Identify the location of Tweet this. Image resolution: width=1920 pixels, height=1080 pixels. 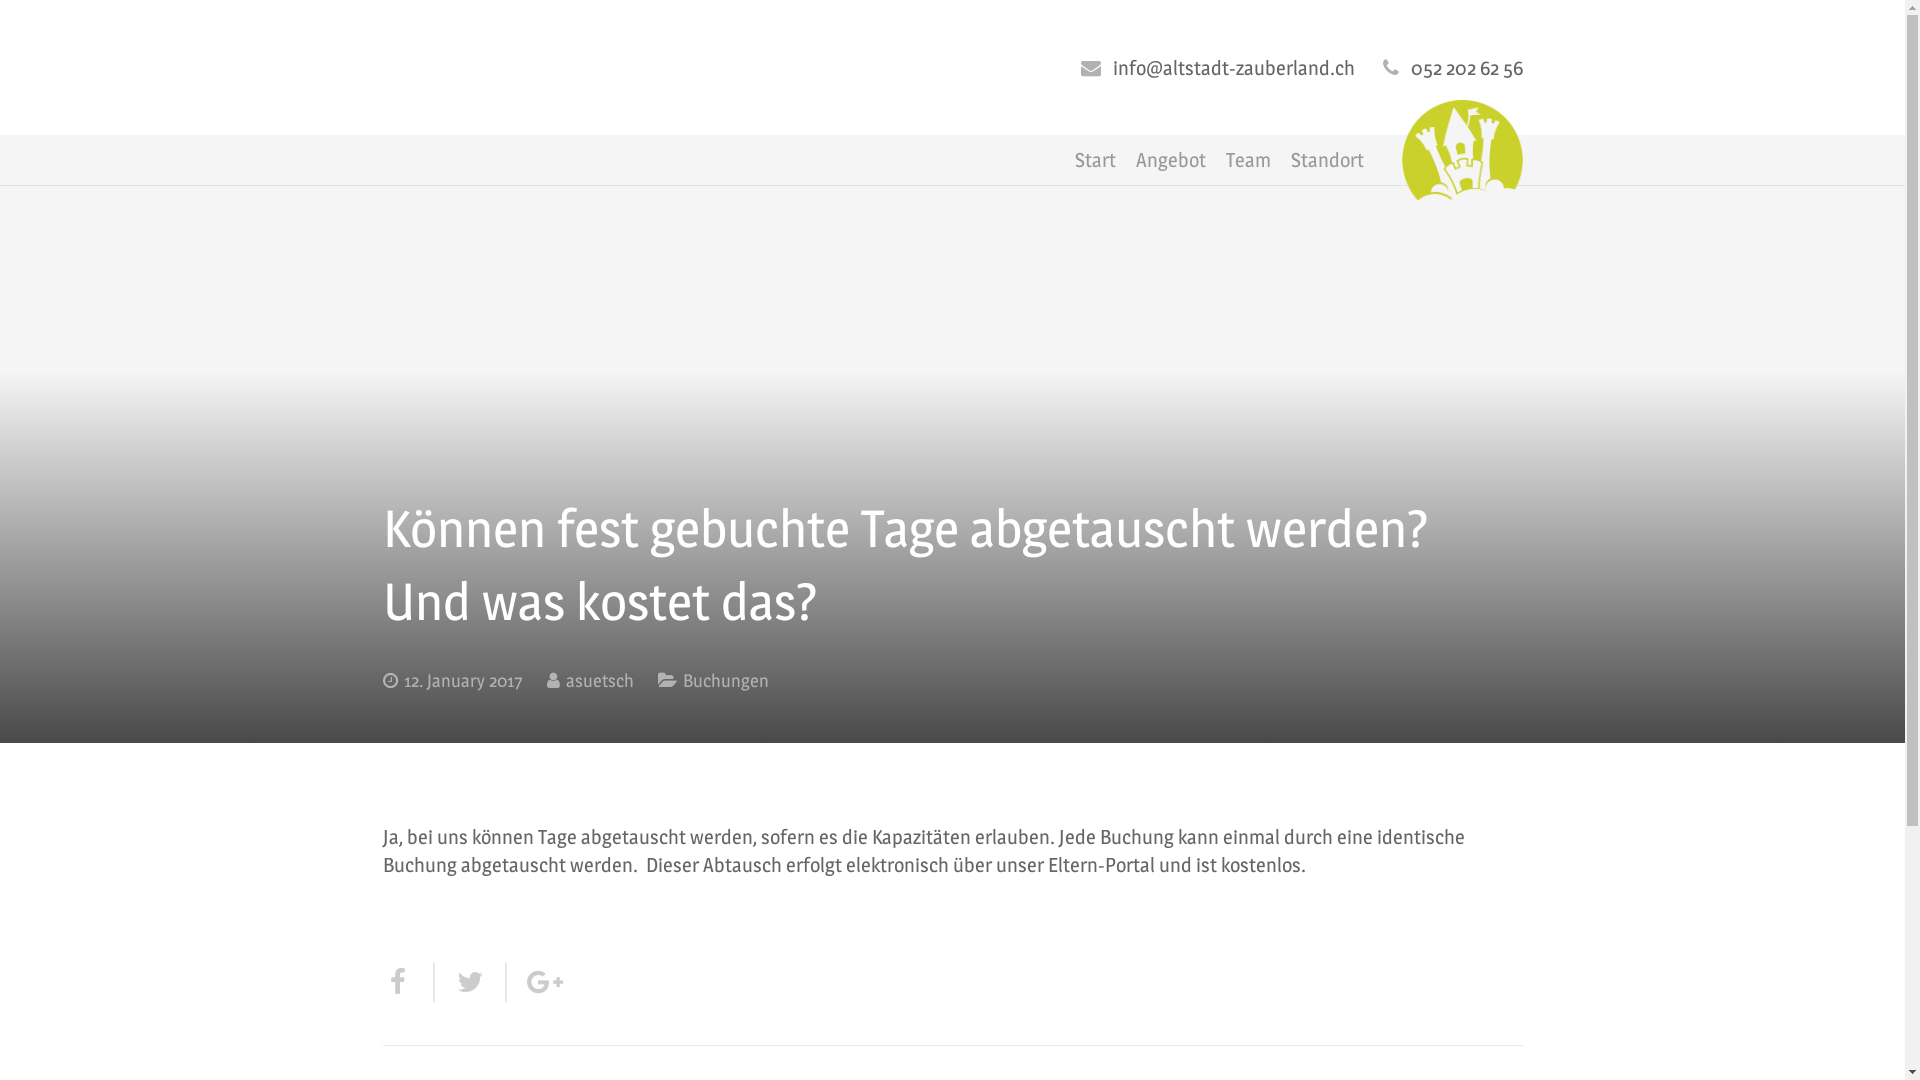
(470, 982).